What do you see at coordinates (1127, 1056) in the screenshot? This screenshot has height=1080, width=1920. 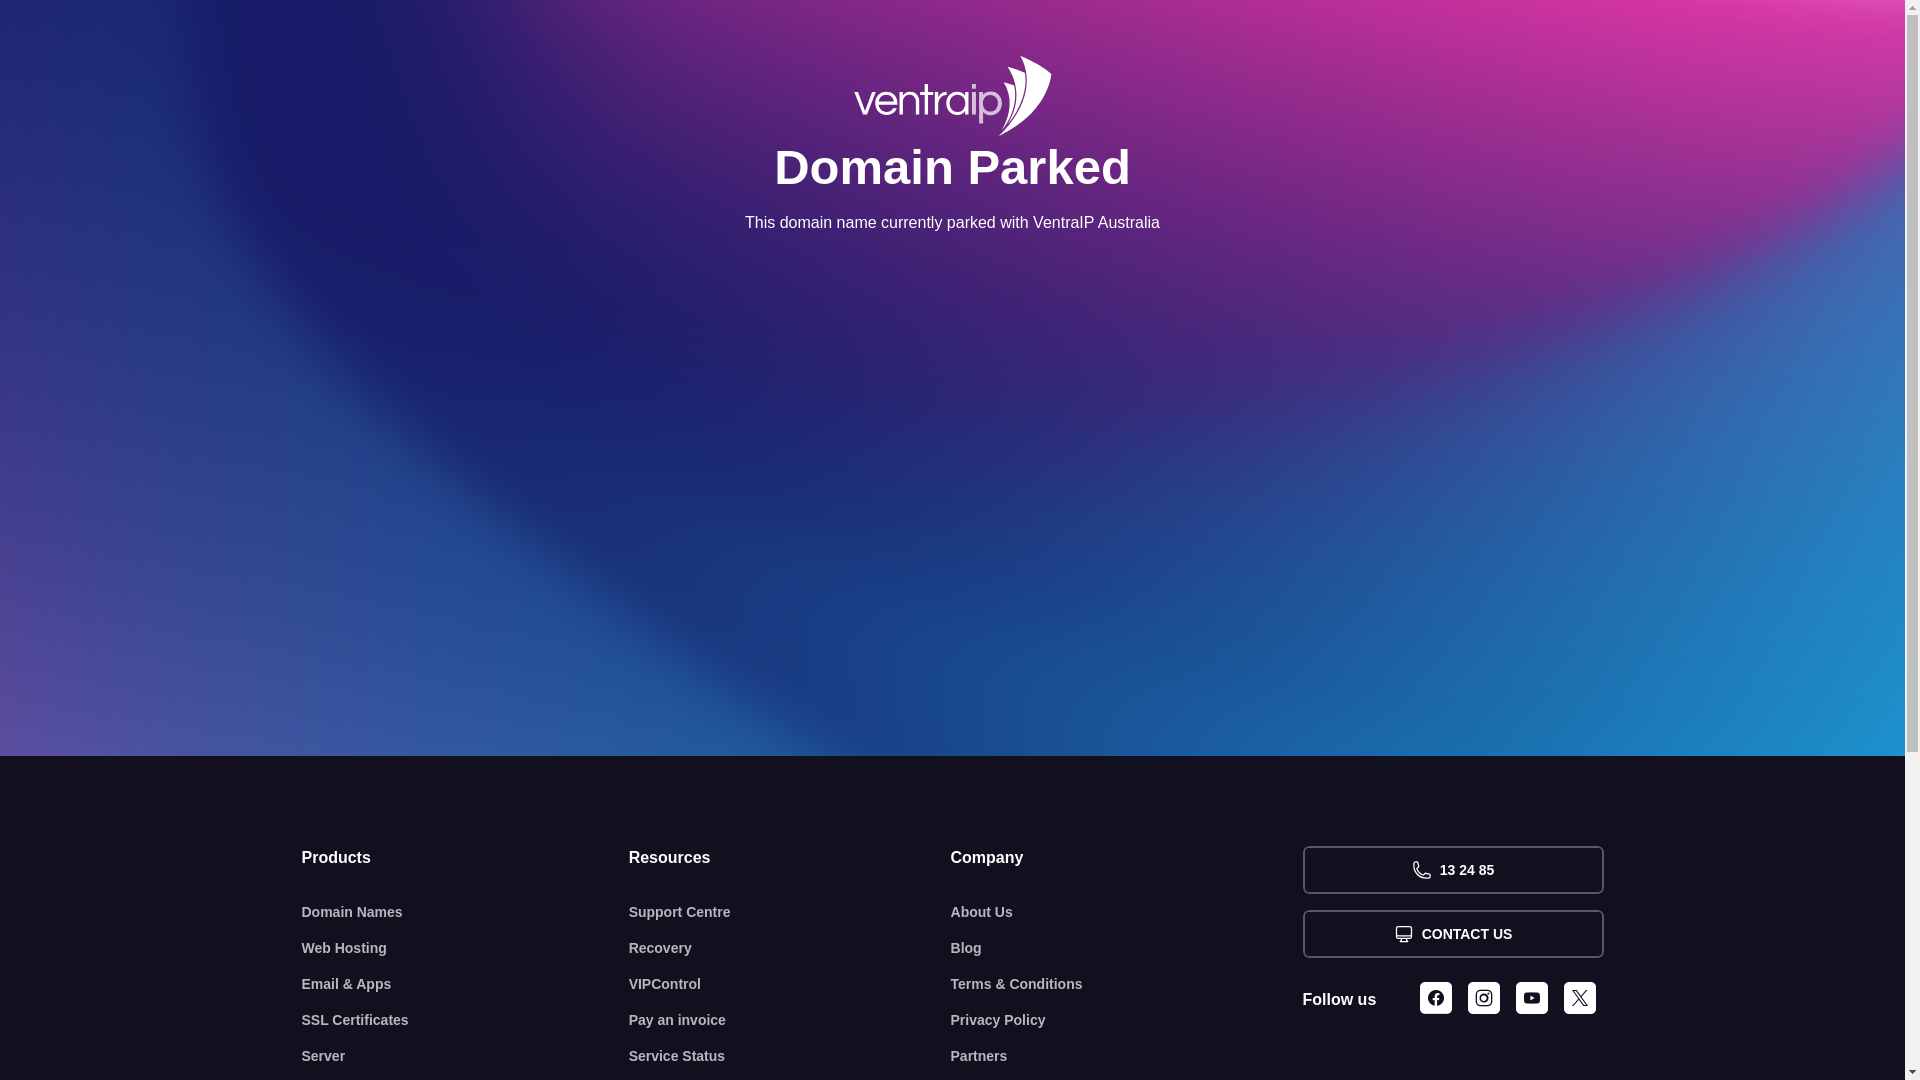 I see `Partners` at bounding box center [1127, 1056].